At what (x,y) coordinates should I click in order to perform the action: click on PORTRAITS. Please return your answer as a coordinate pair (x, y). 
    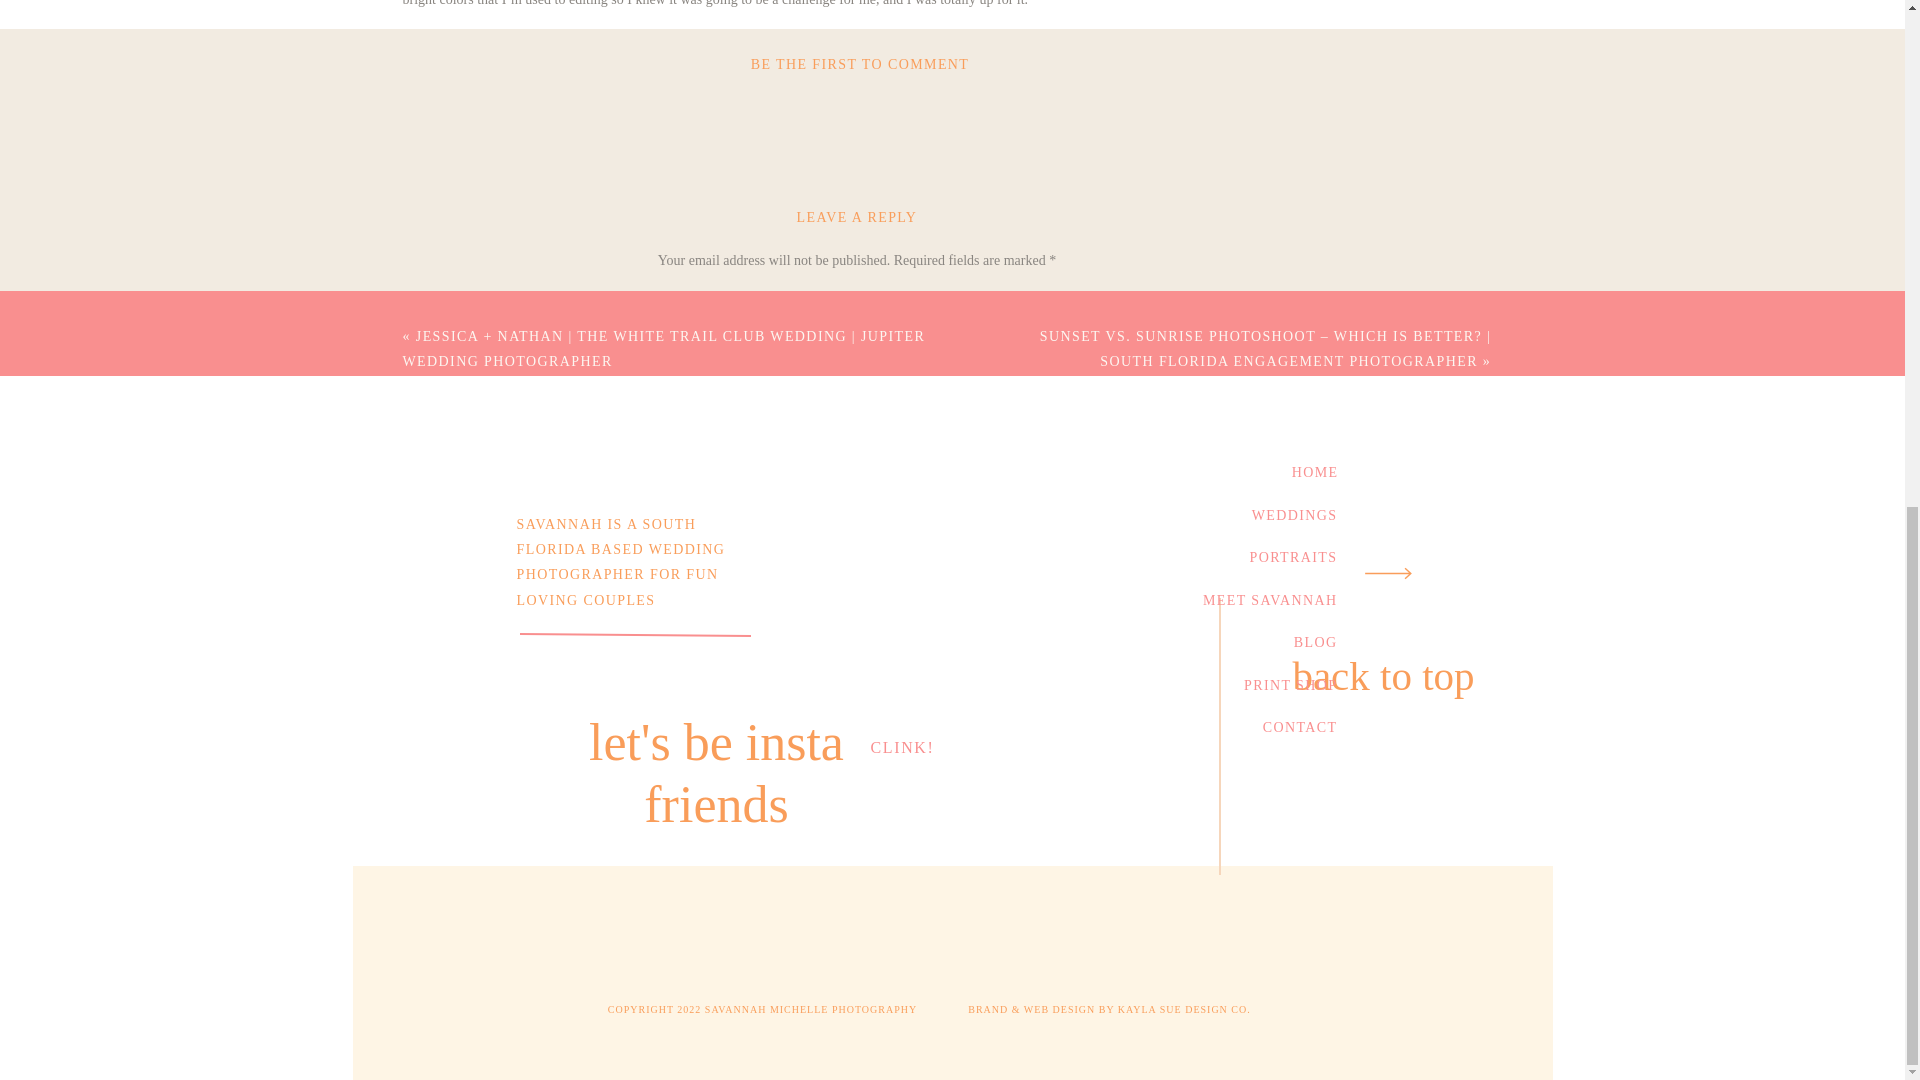
    Looking at the image, I should click on (1281, 554).